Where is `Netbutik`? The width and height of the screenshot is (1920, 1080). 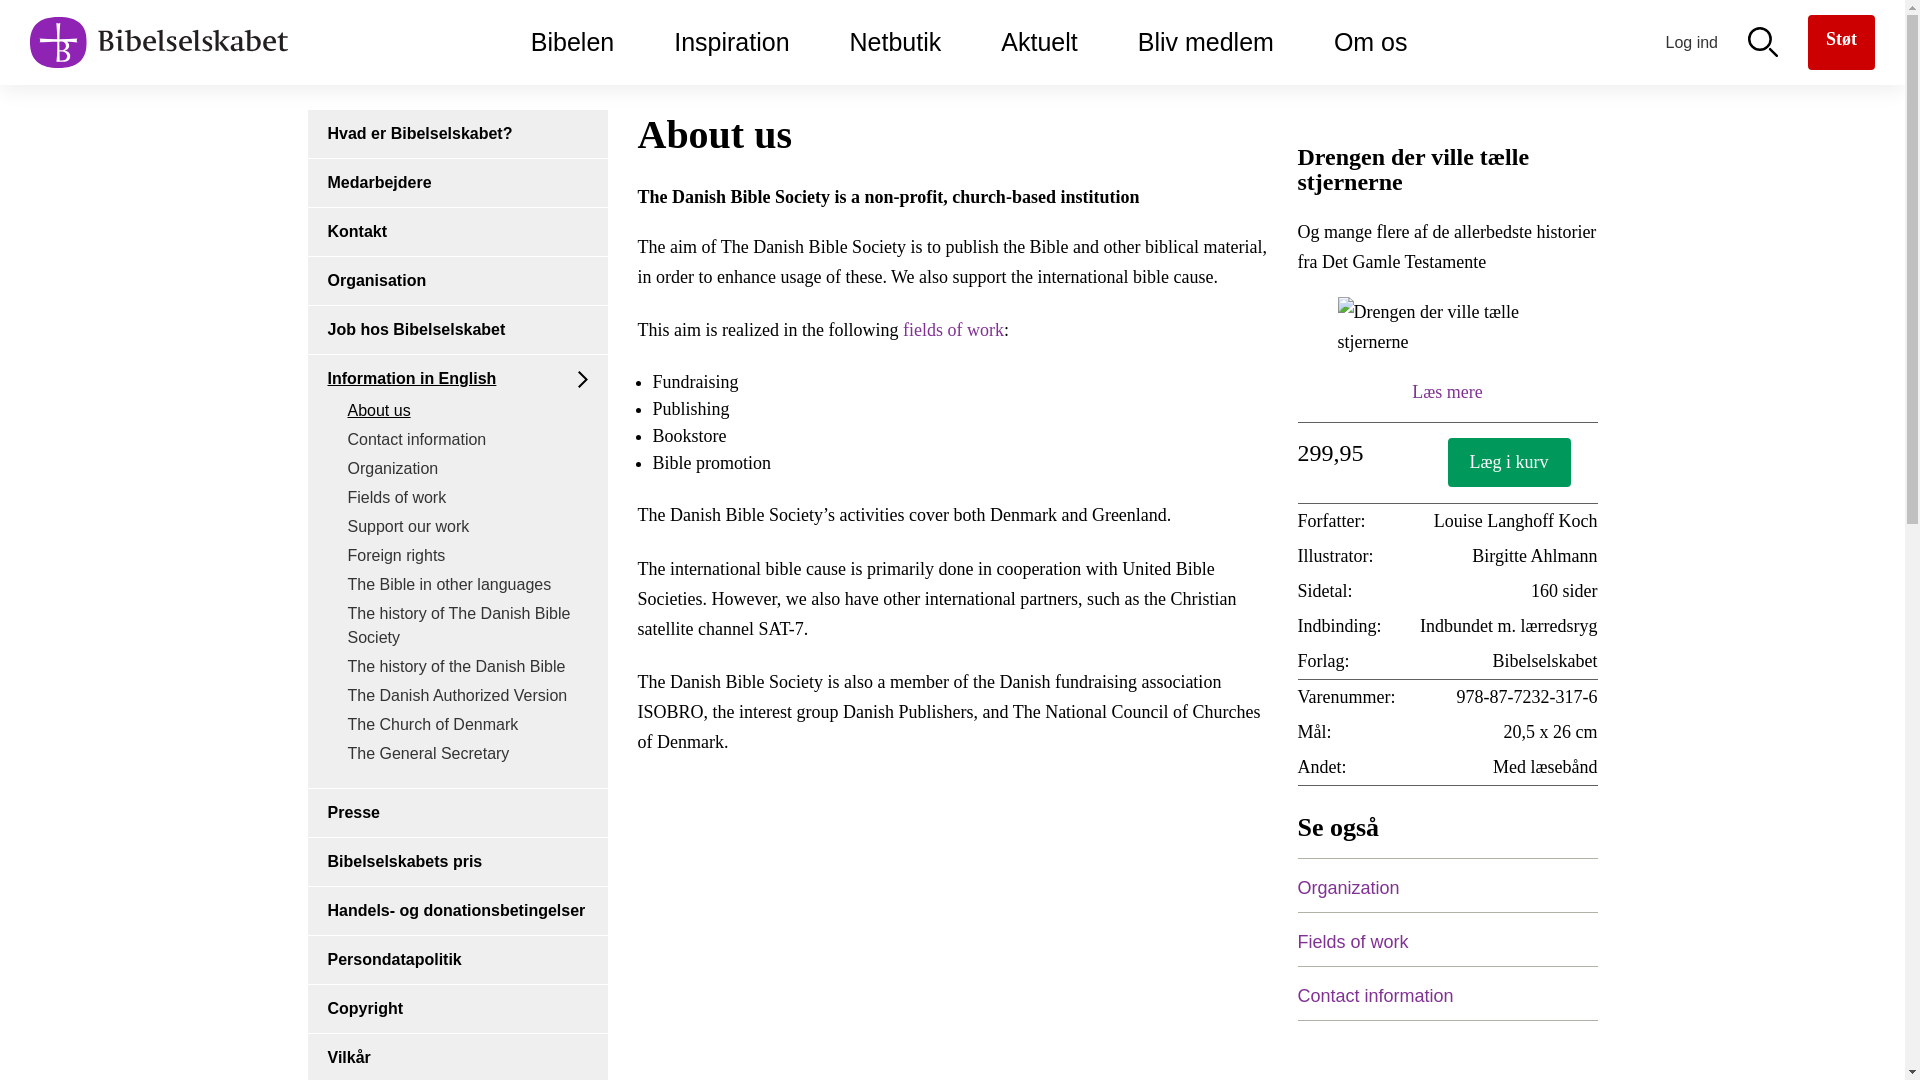 Netbutik is located at coordinates (895, 42).